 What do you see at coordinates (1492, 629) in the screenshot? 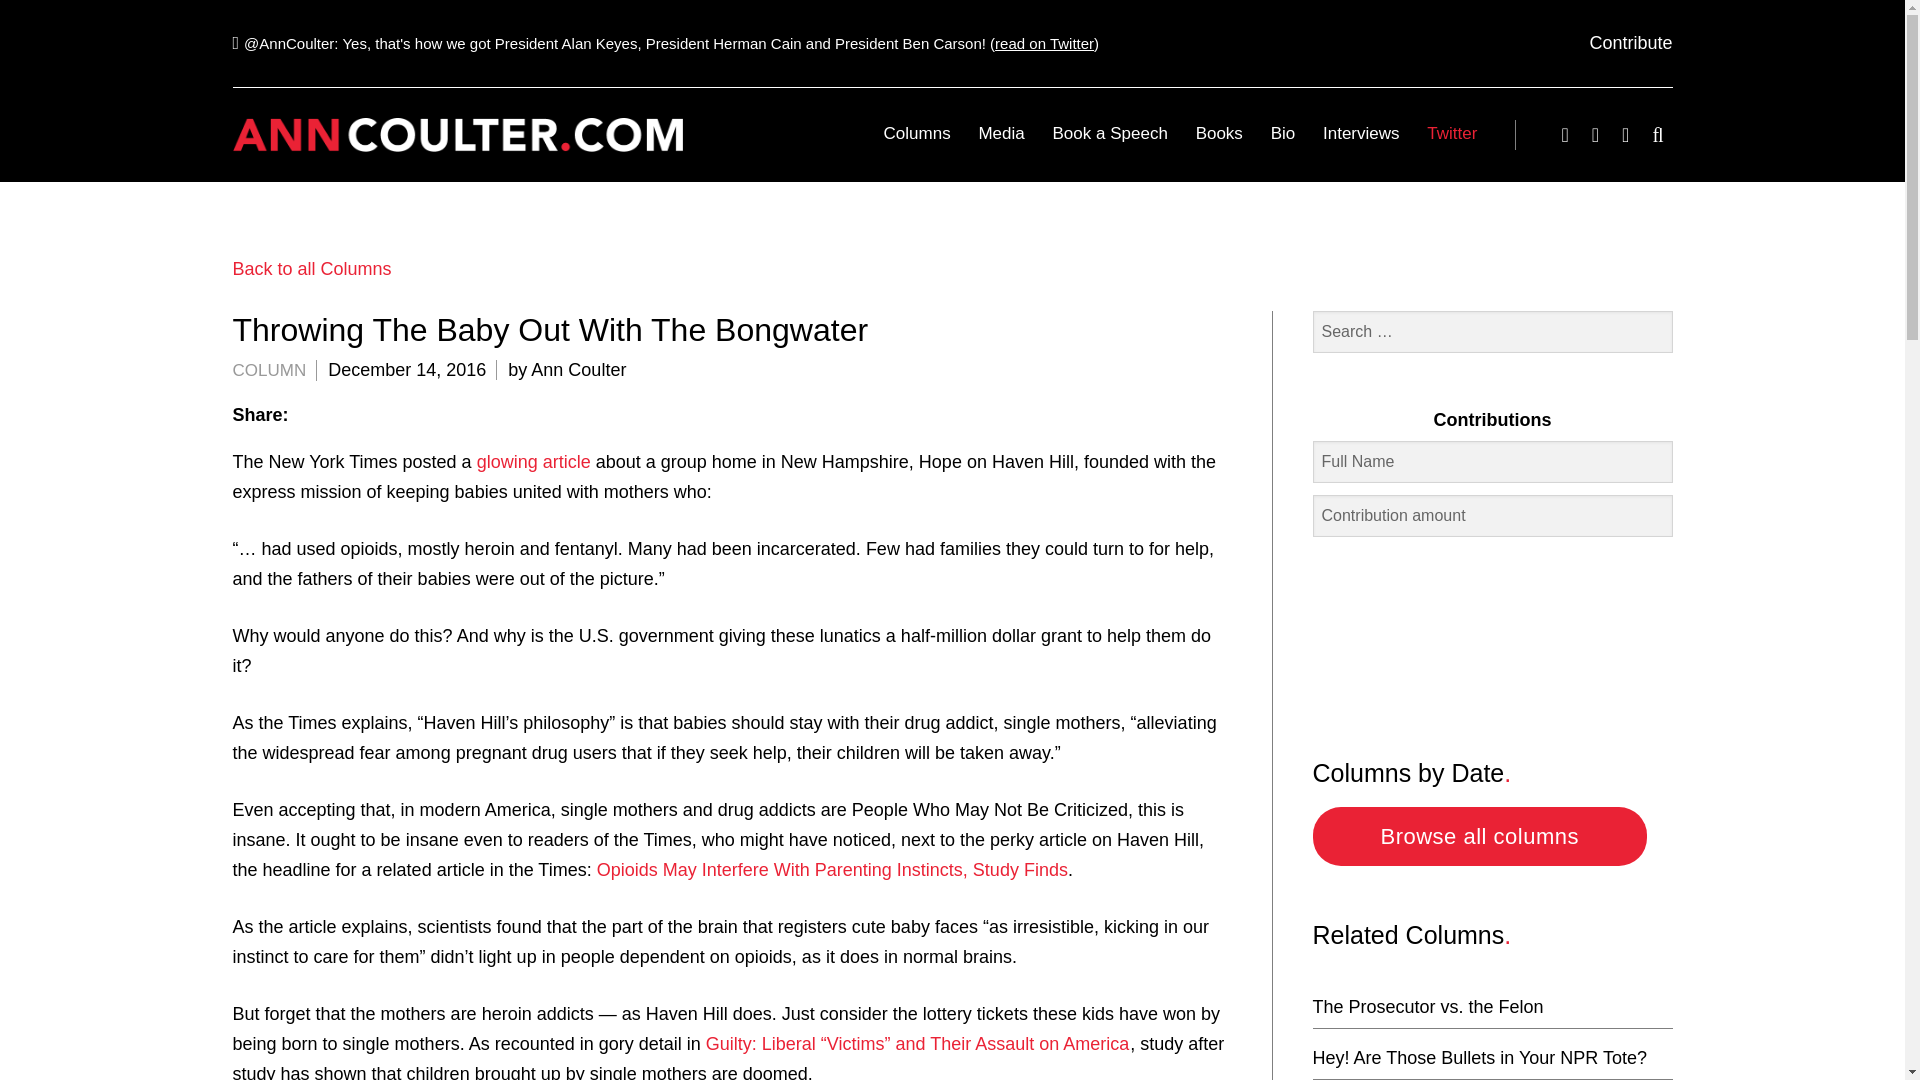
I see `PayPal` at bounding box center [1492, 629].